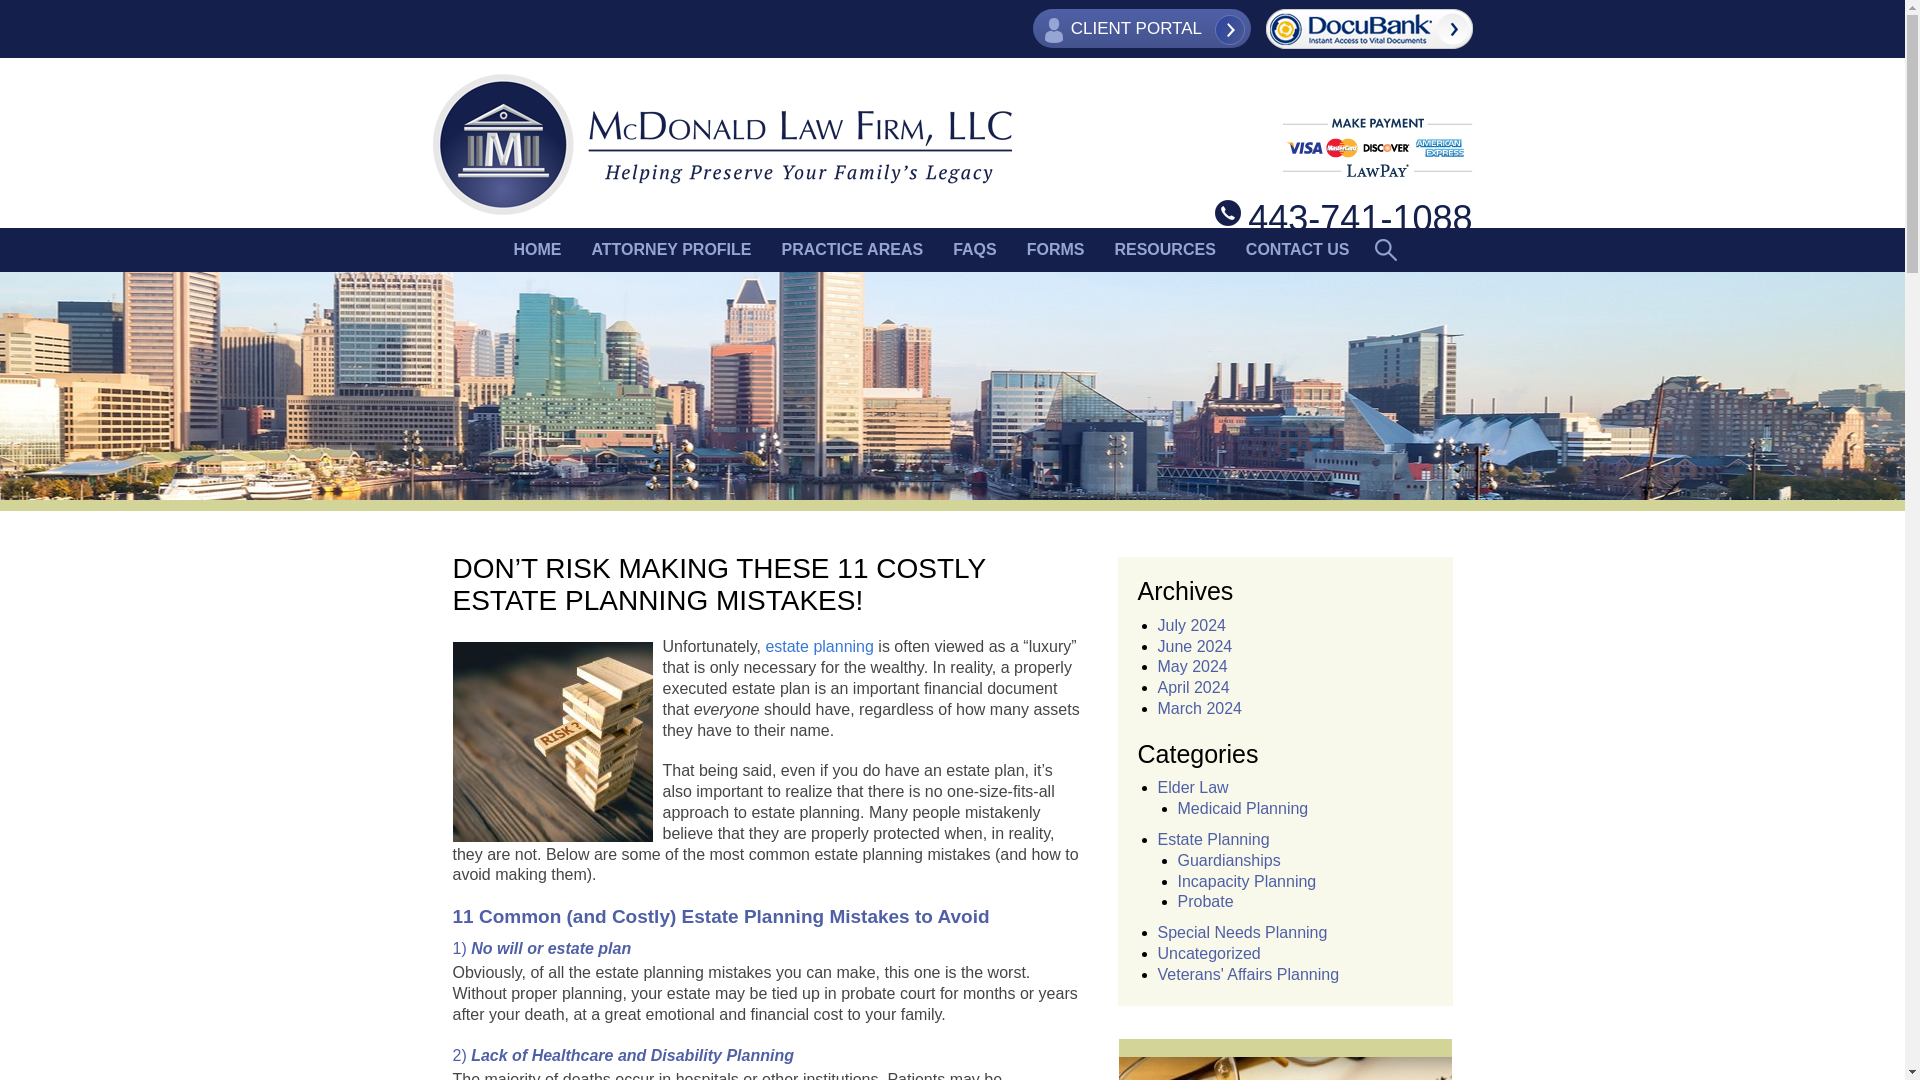 This screenshot has height=1080, width=1920. What do you see at coordinates (1164, 250) in the screenshot?
I see `RESOURCES` at bounding box center [1164, 250].